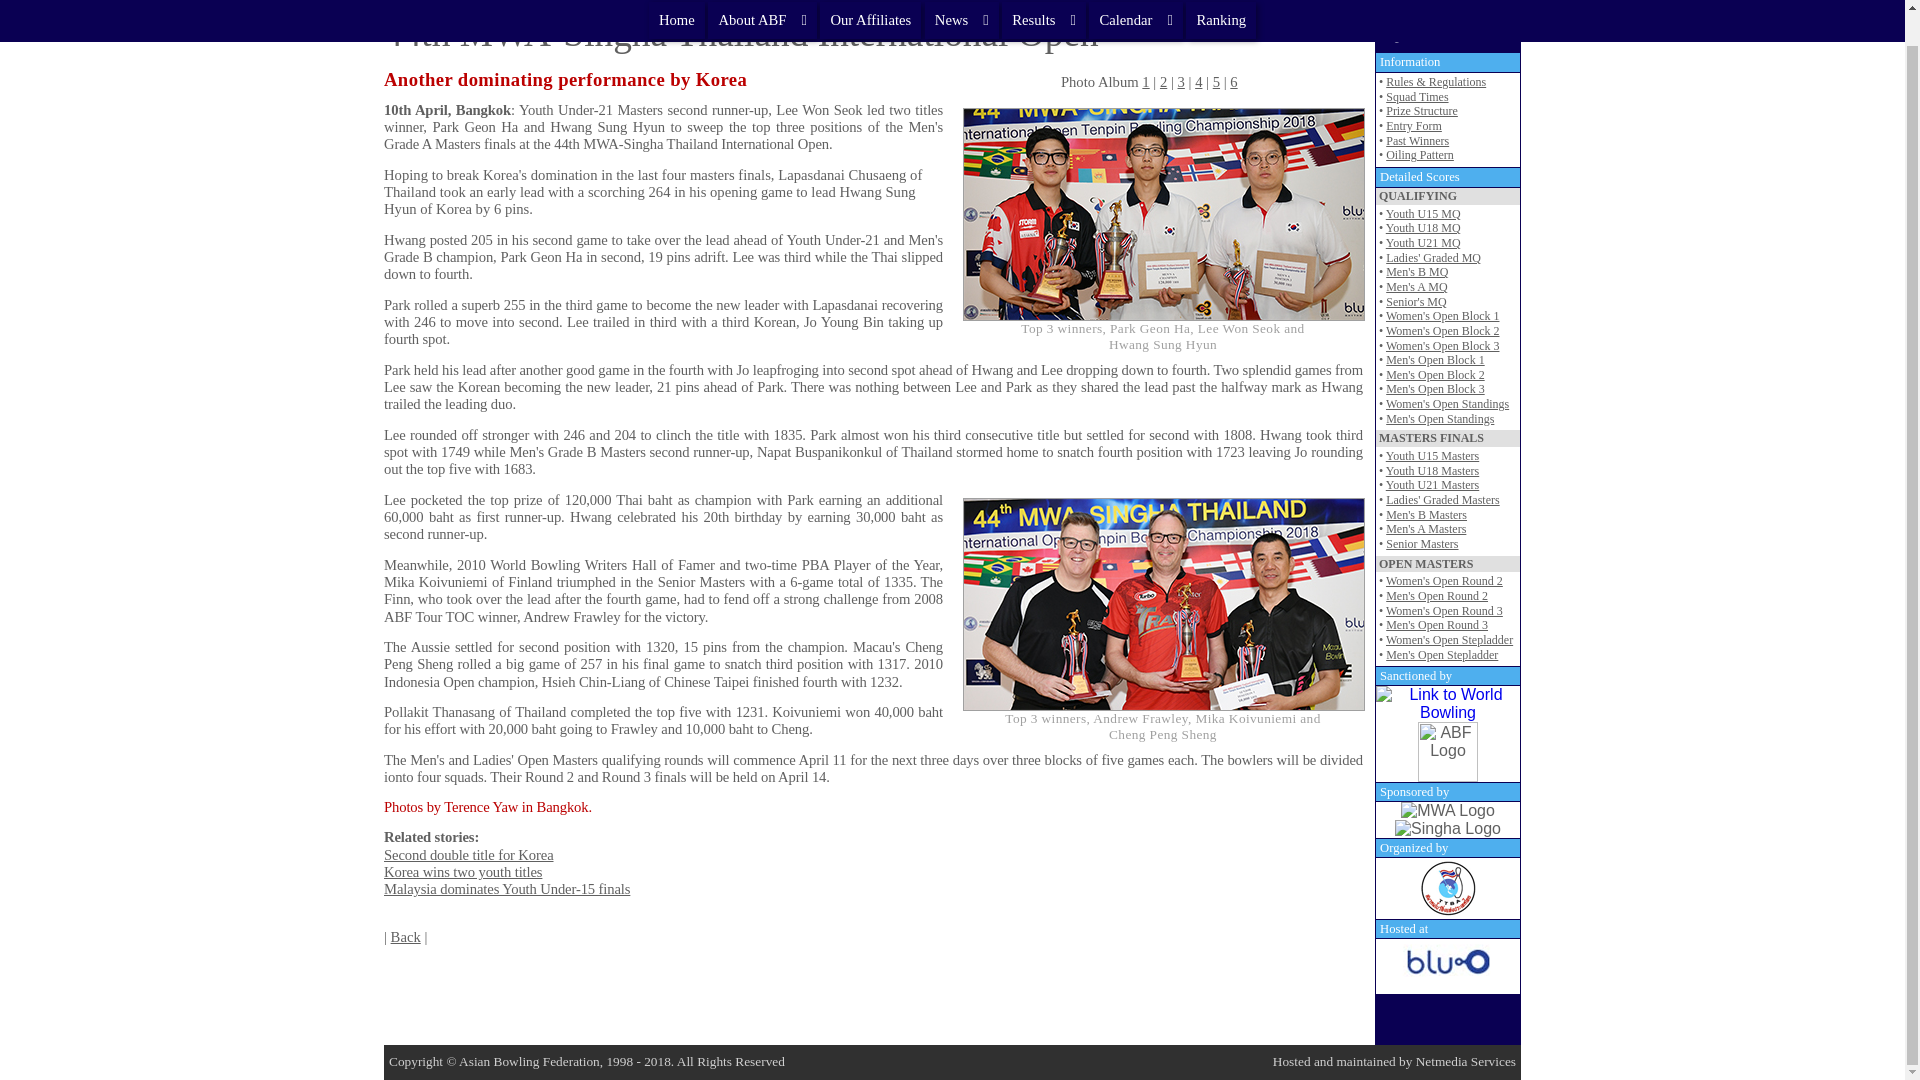 The height and width of the screenshot is (1080, 1920). Describe the element at coordinates (962, 3) in the screenshot. I see `News` at that location.